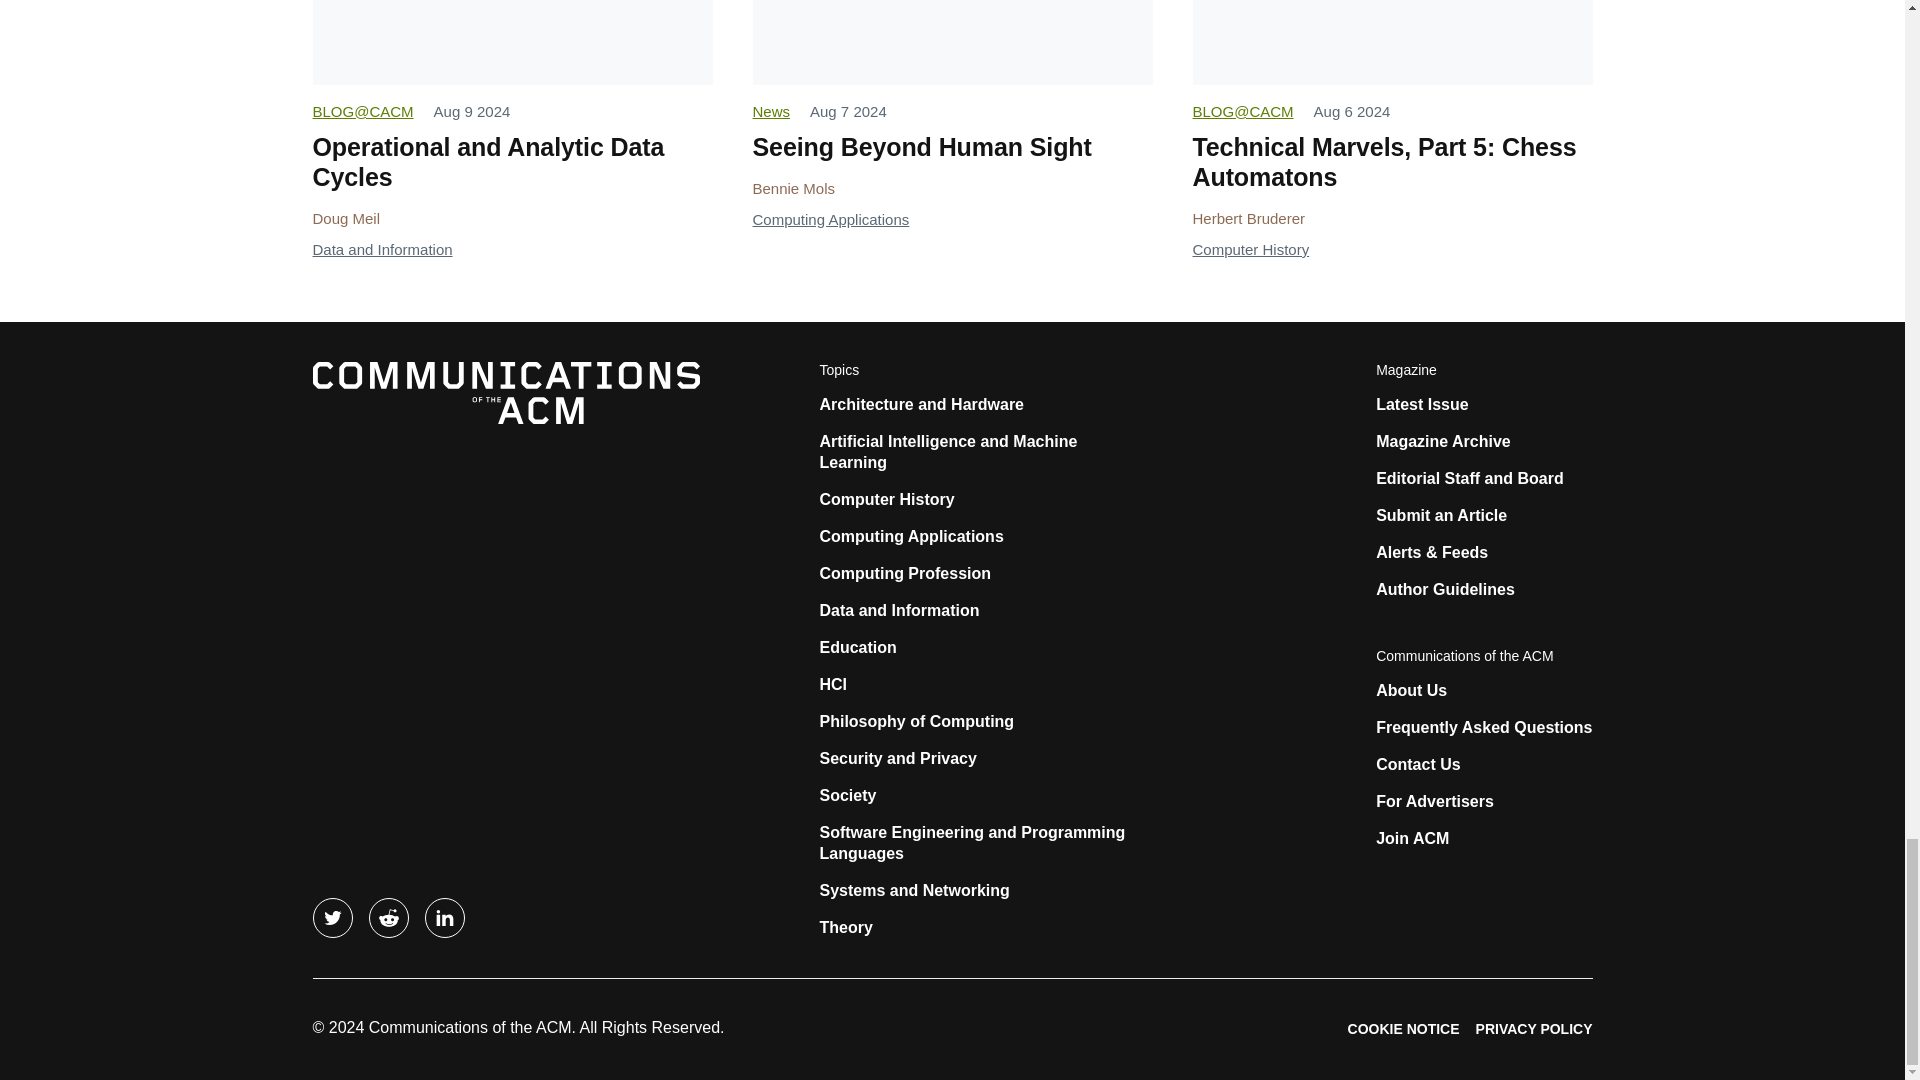  What do you see at coordinates (794, 188) in the screenshot?
I see `Posts by Bennie Mols` at bounding box center [794, 188].